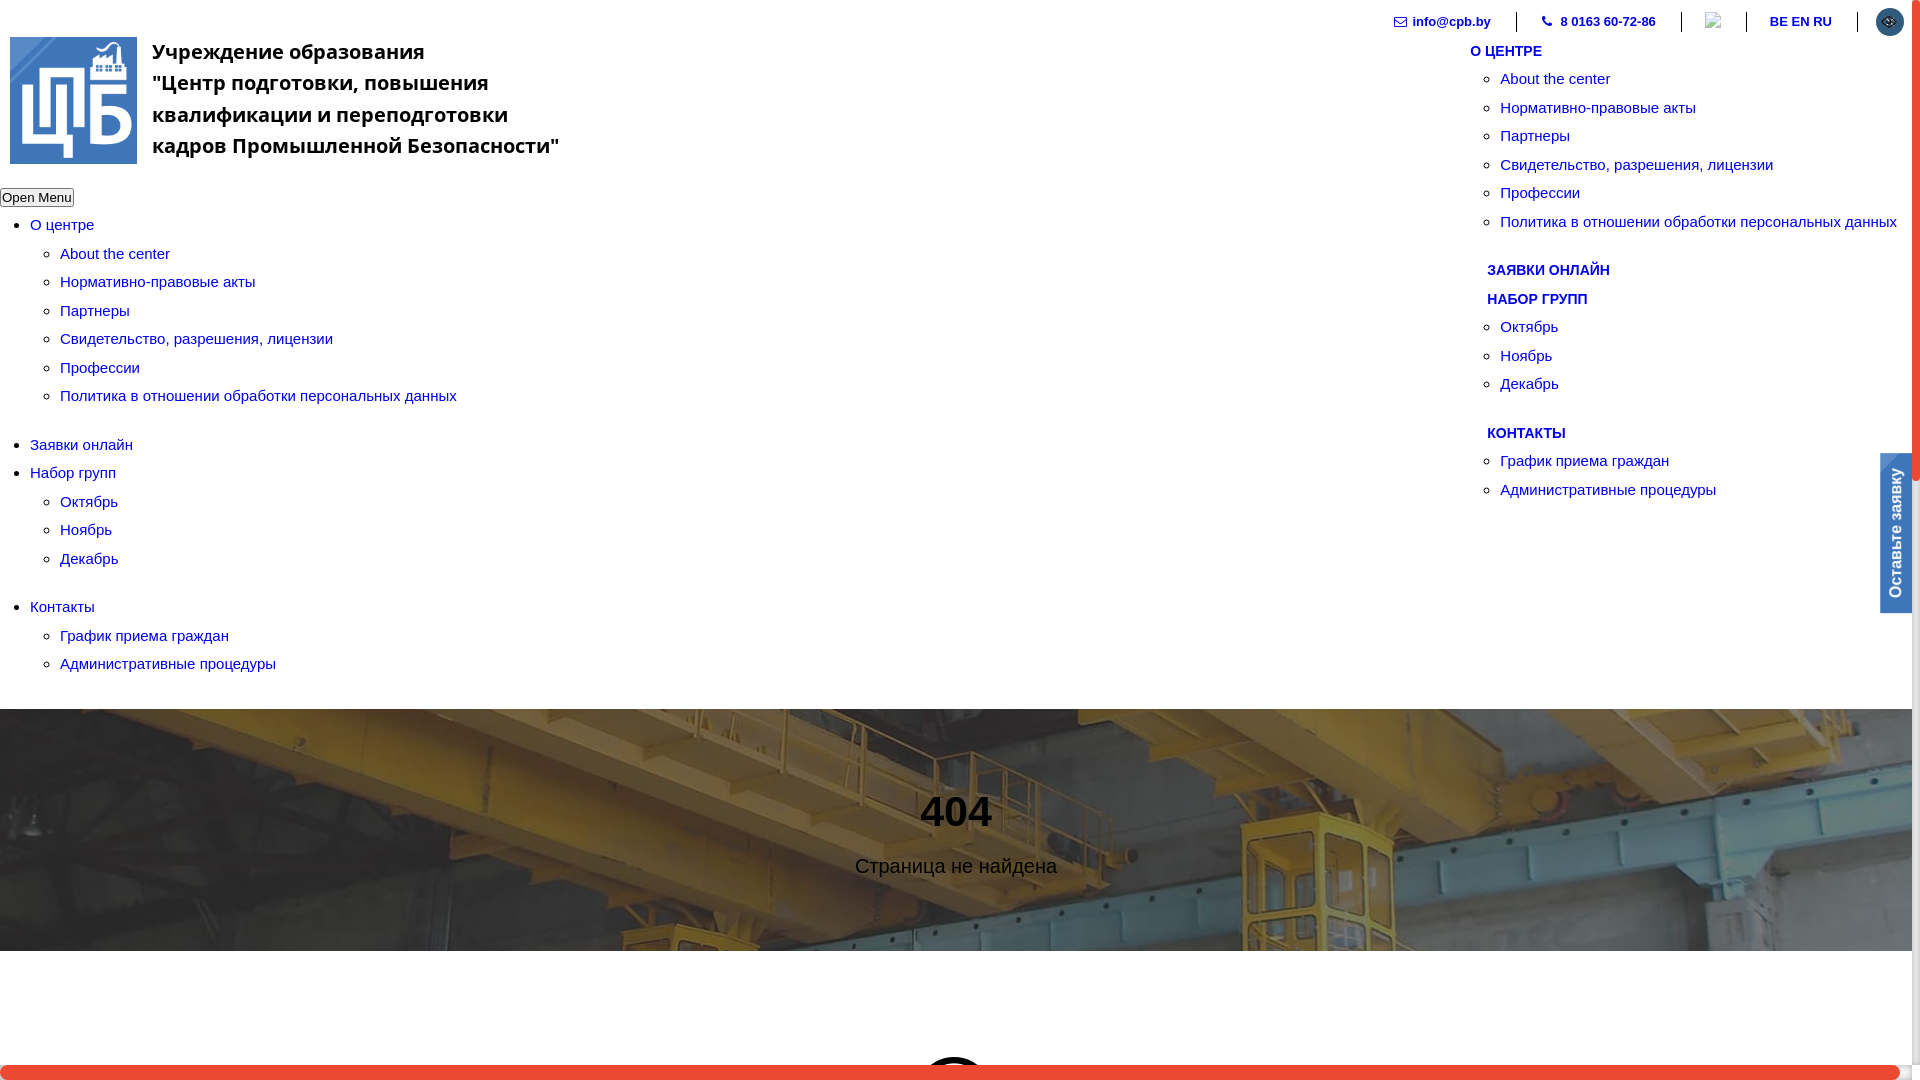 The width and height of the screenshot is (1920, 1080). What do you see at coordinates (37, 198) in the screenshot?
I see `Open Menu` at bounding box center [37, 198].